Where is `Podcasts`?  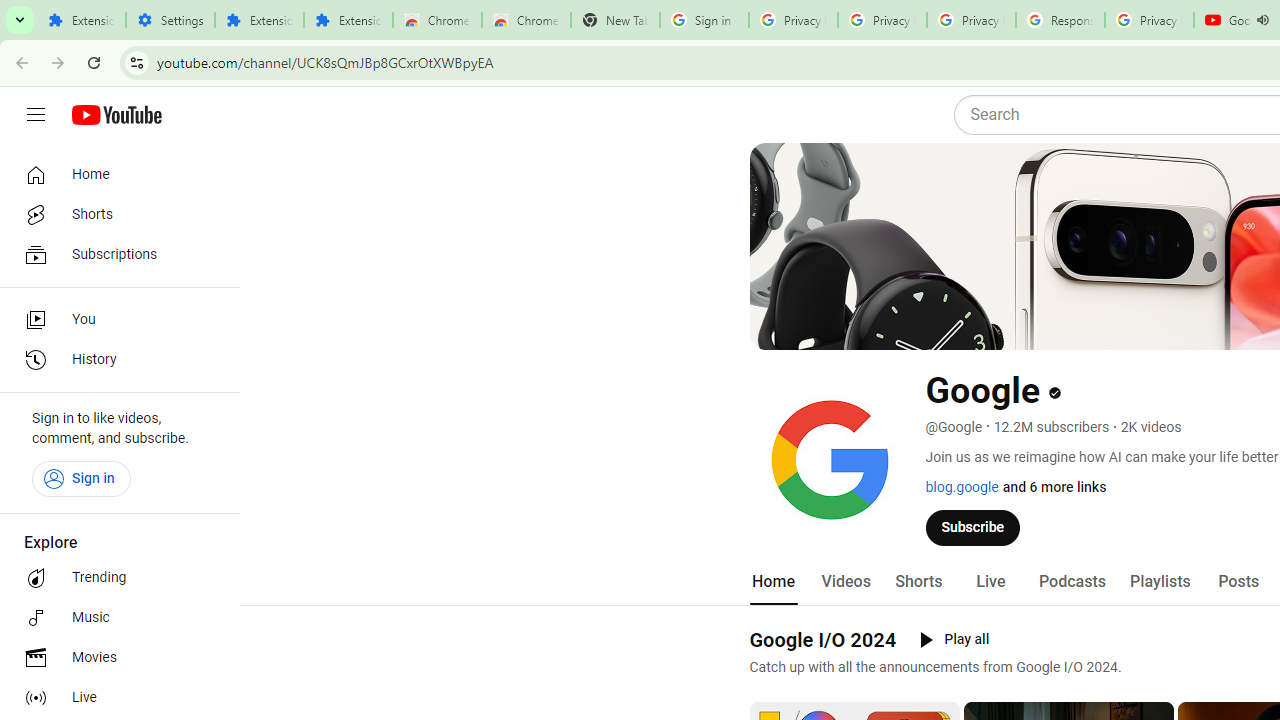 Podcasts is located at coordinates (1072, 582).